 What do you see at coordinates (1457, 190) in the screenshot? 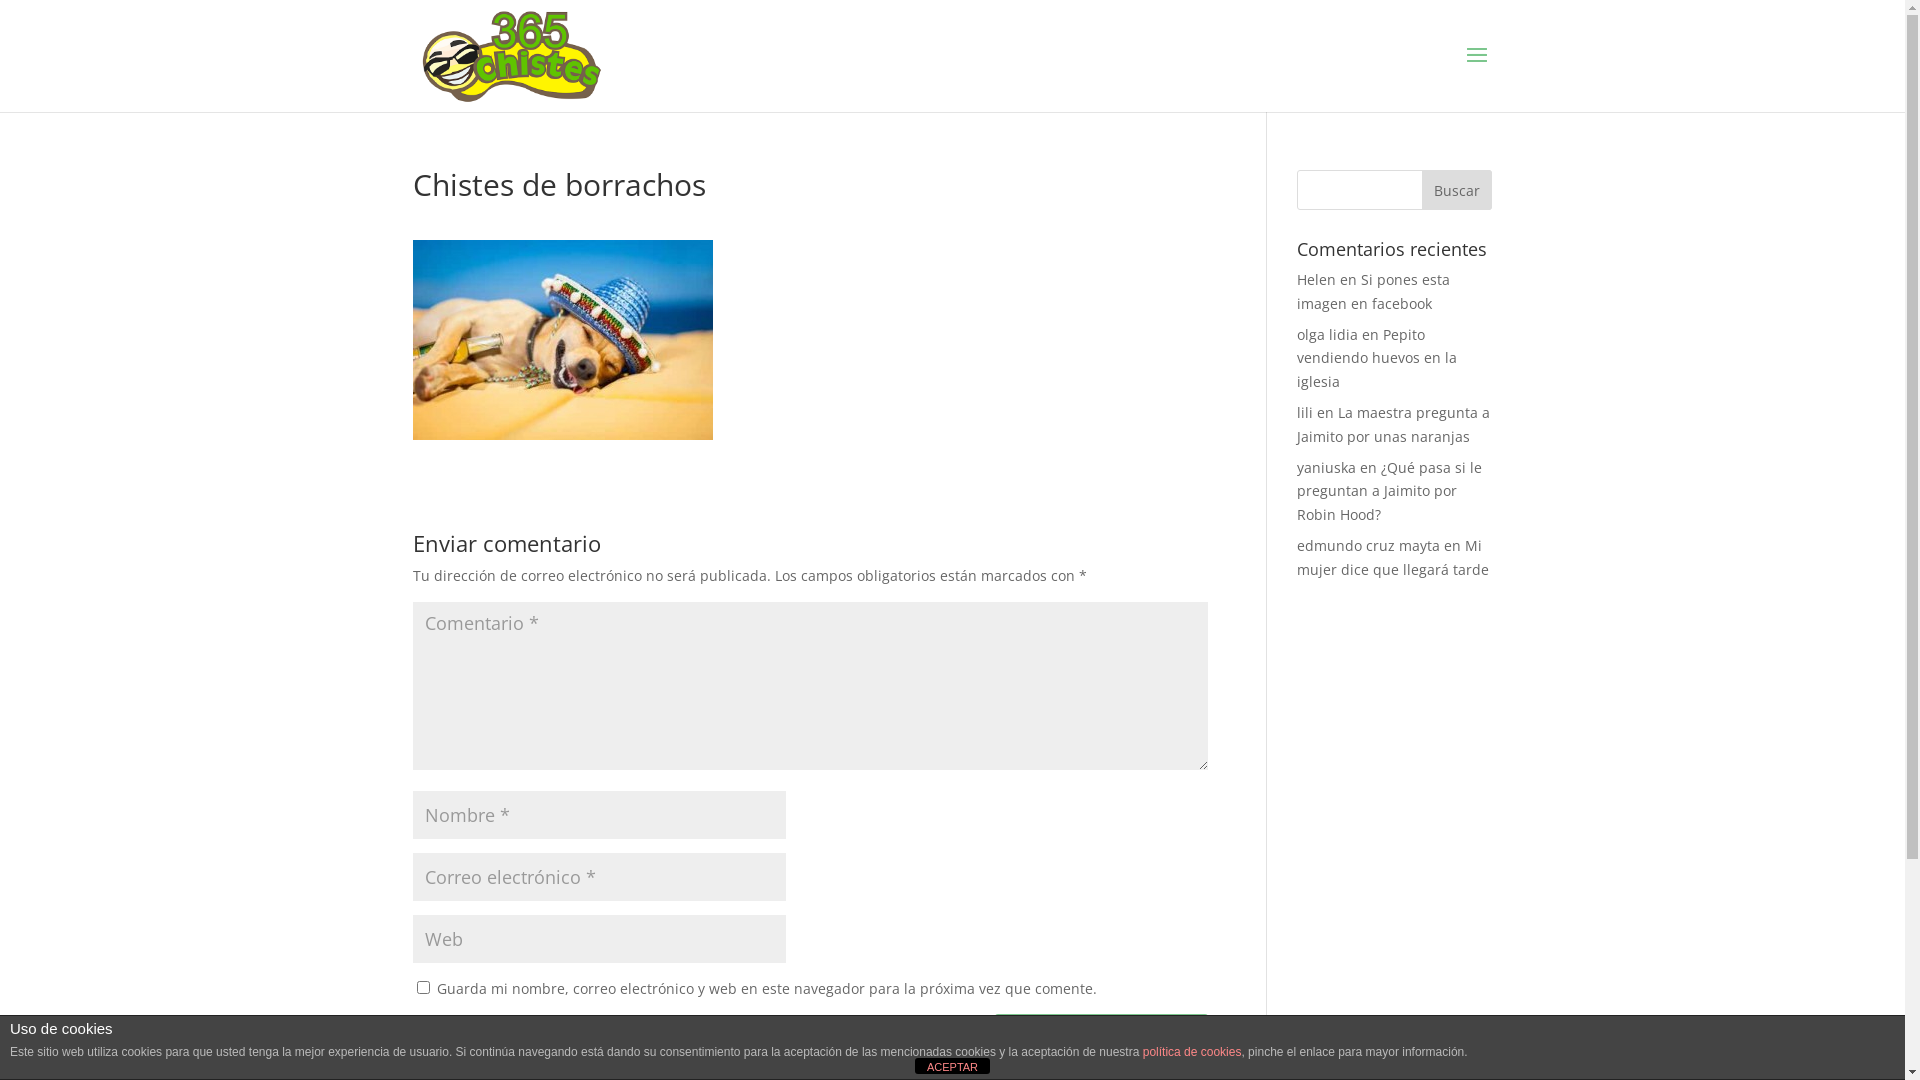
I see `Buscar` at bounding box center [1457, 190].